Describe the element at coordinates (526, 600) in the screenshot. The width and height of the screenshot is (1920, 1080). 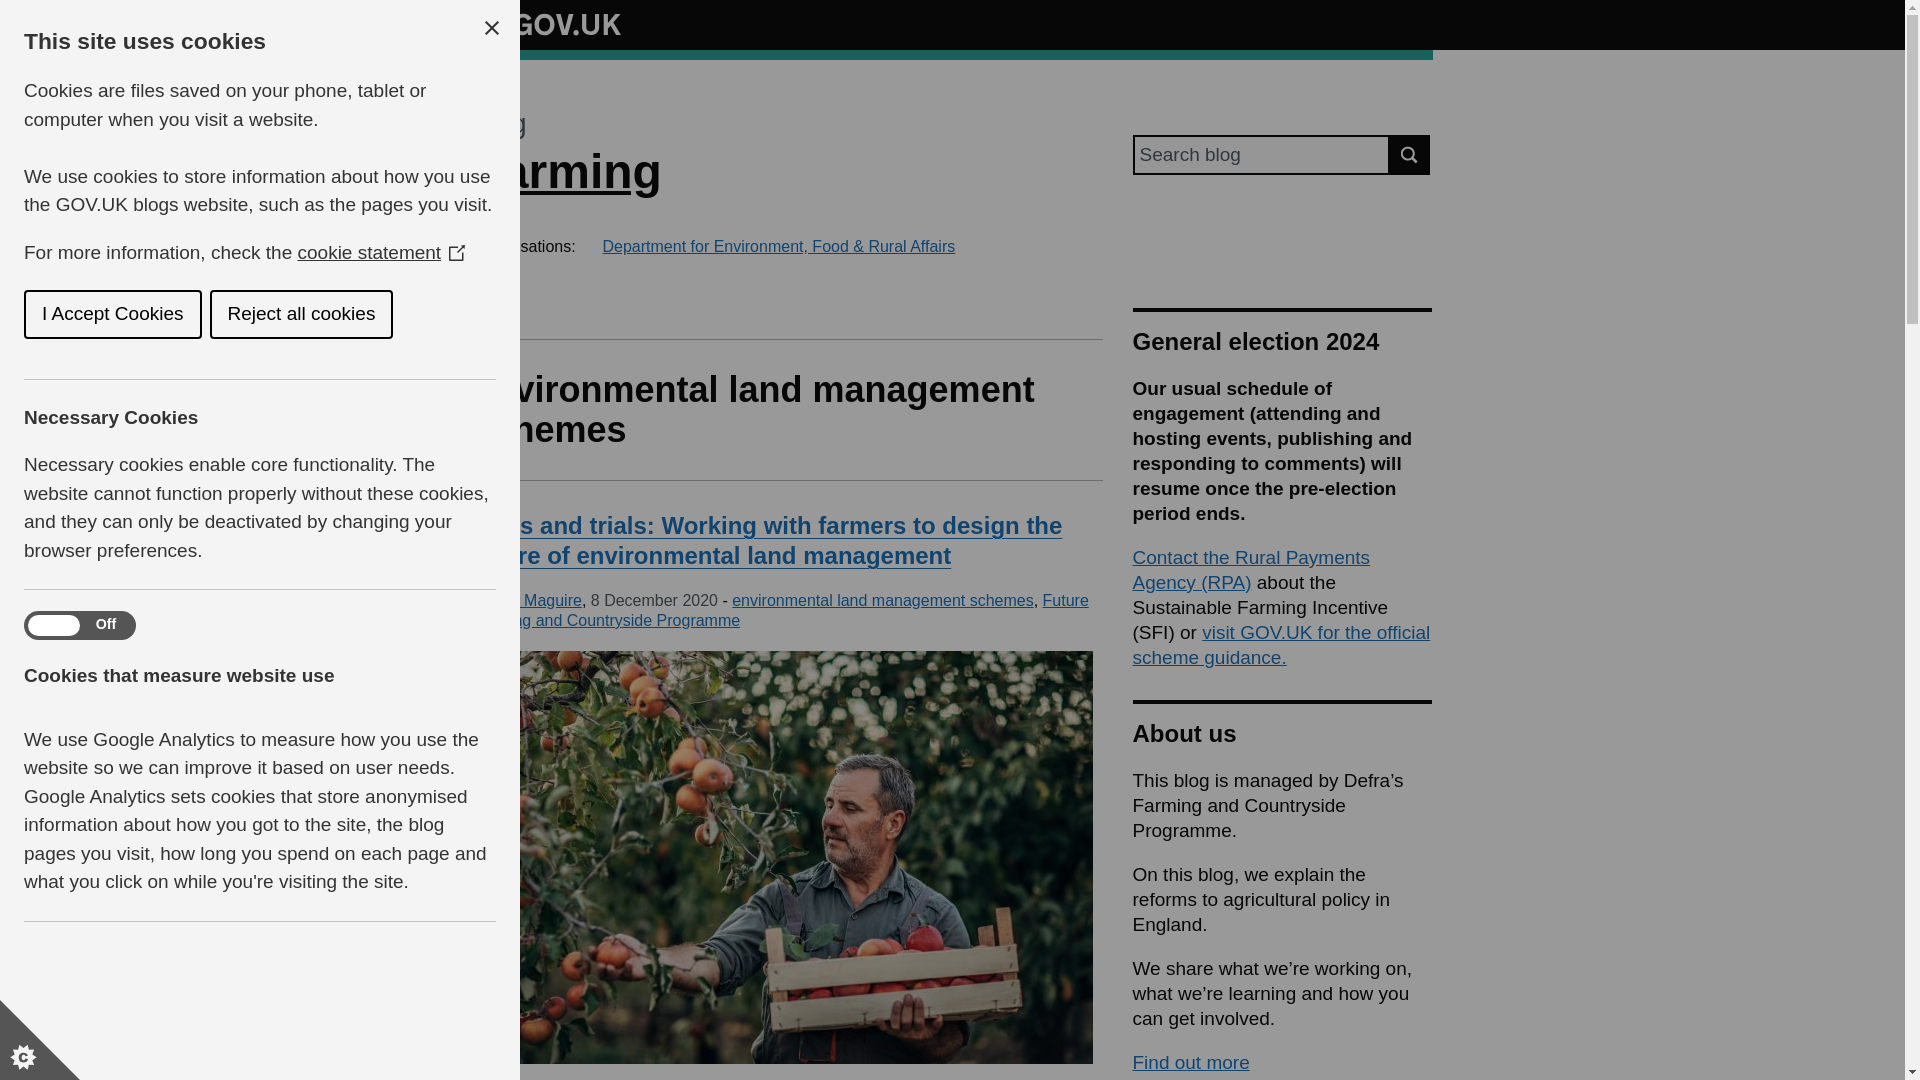
I see `Posts by Louise Maguire` at that location.